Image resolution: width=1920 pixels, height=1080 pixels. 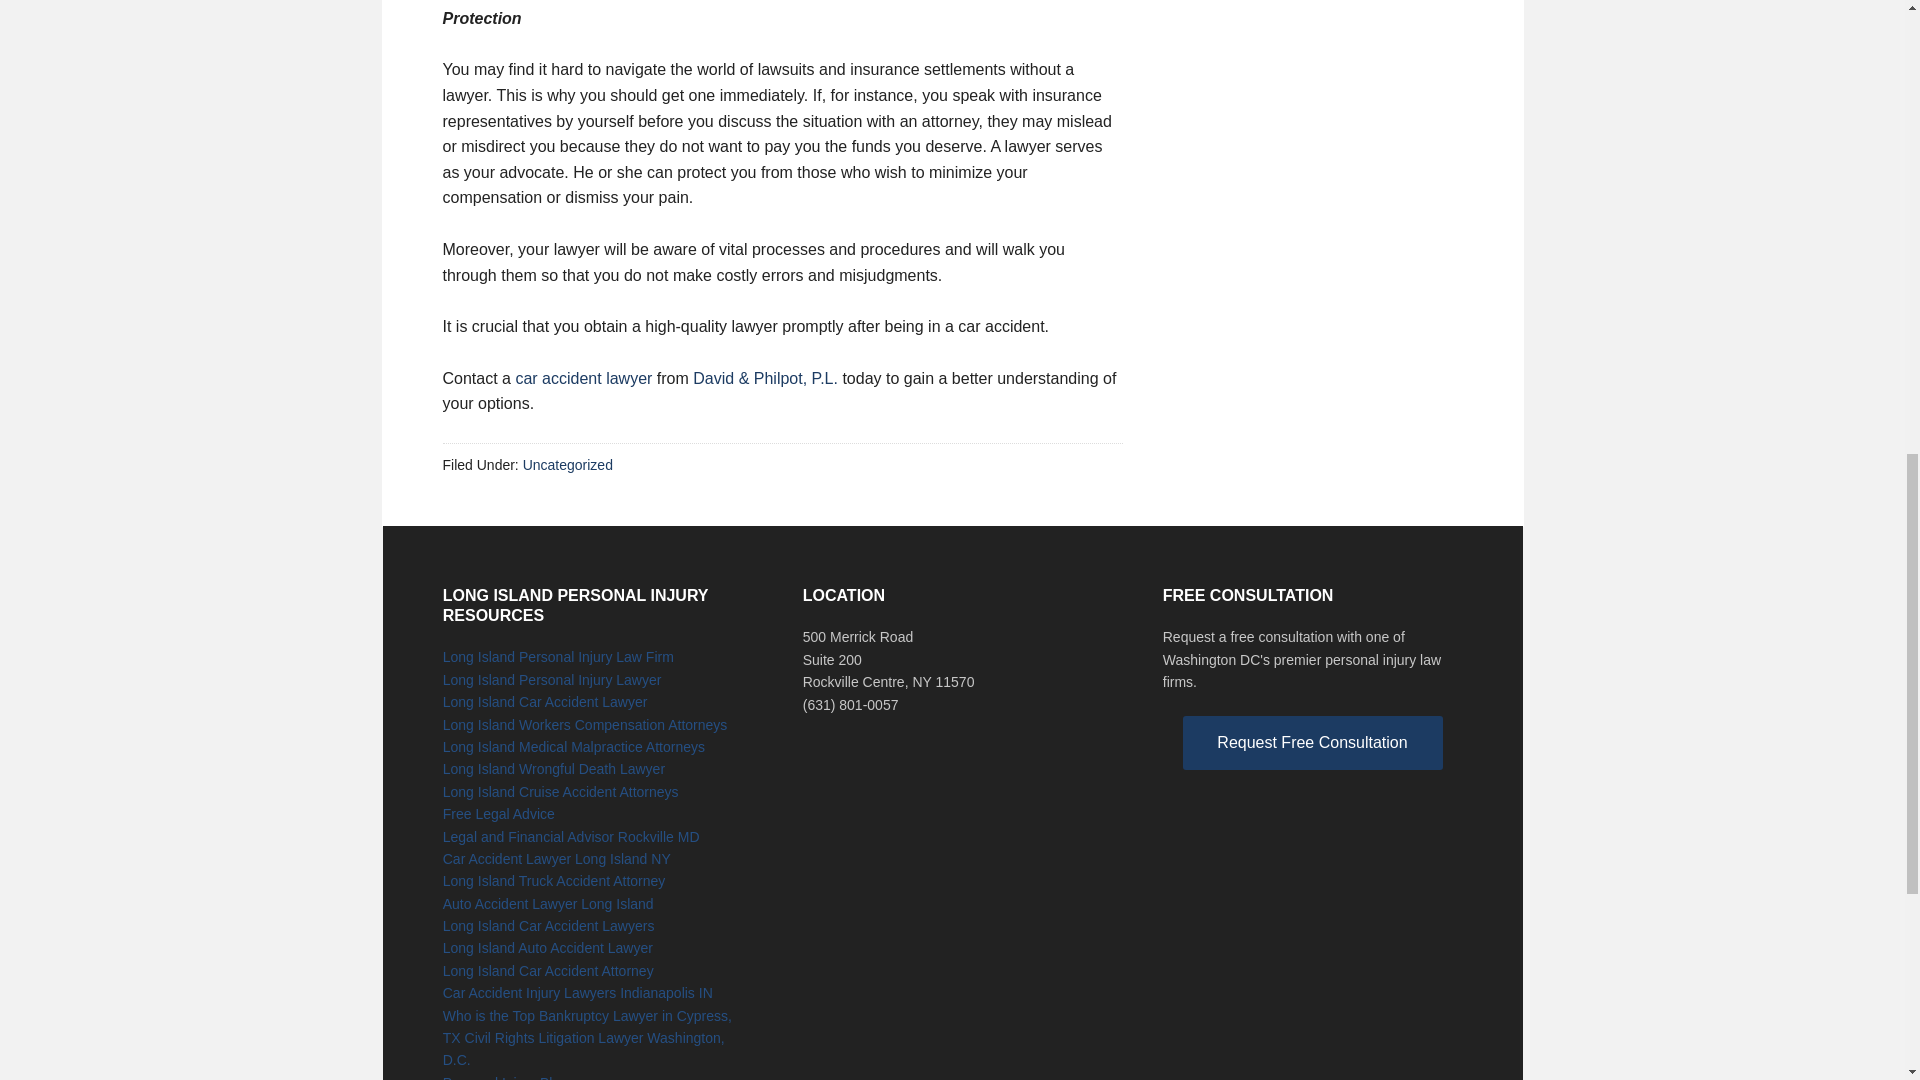 I want to click on Long Island Truck Accident Attorney, so click(x=554, y=880).